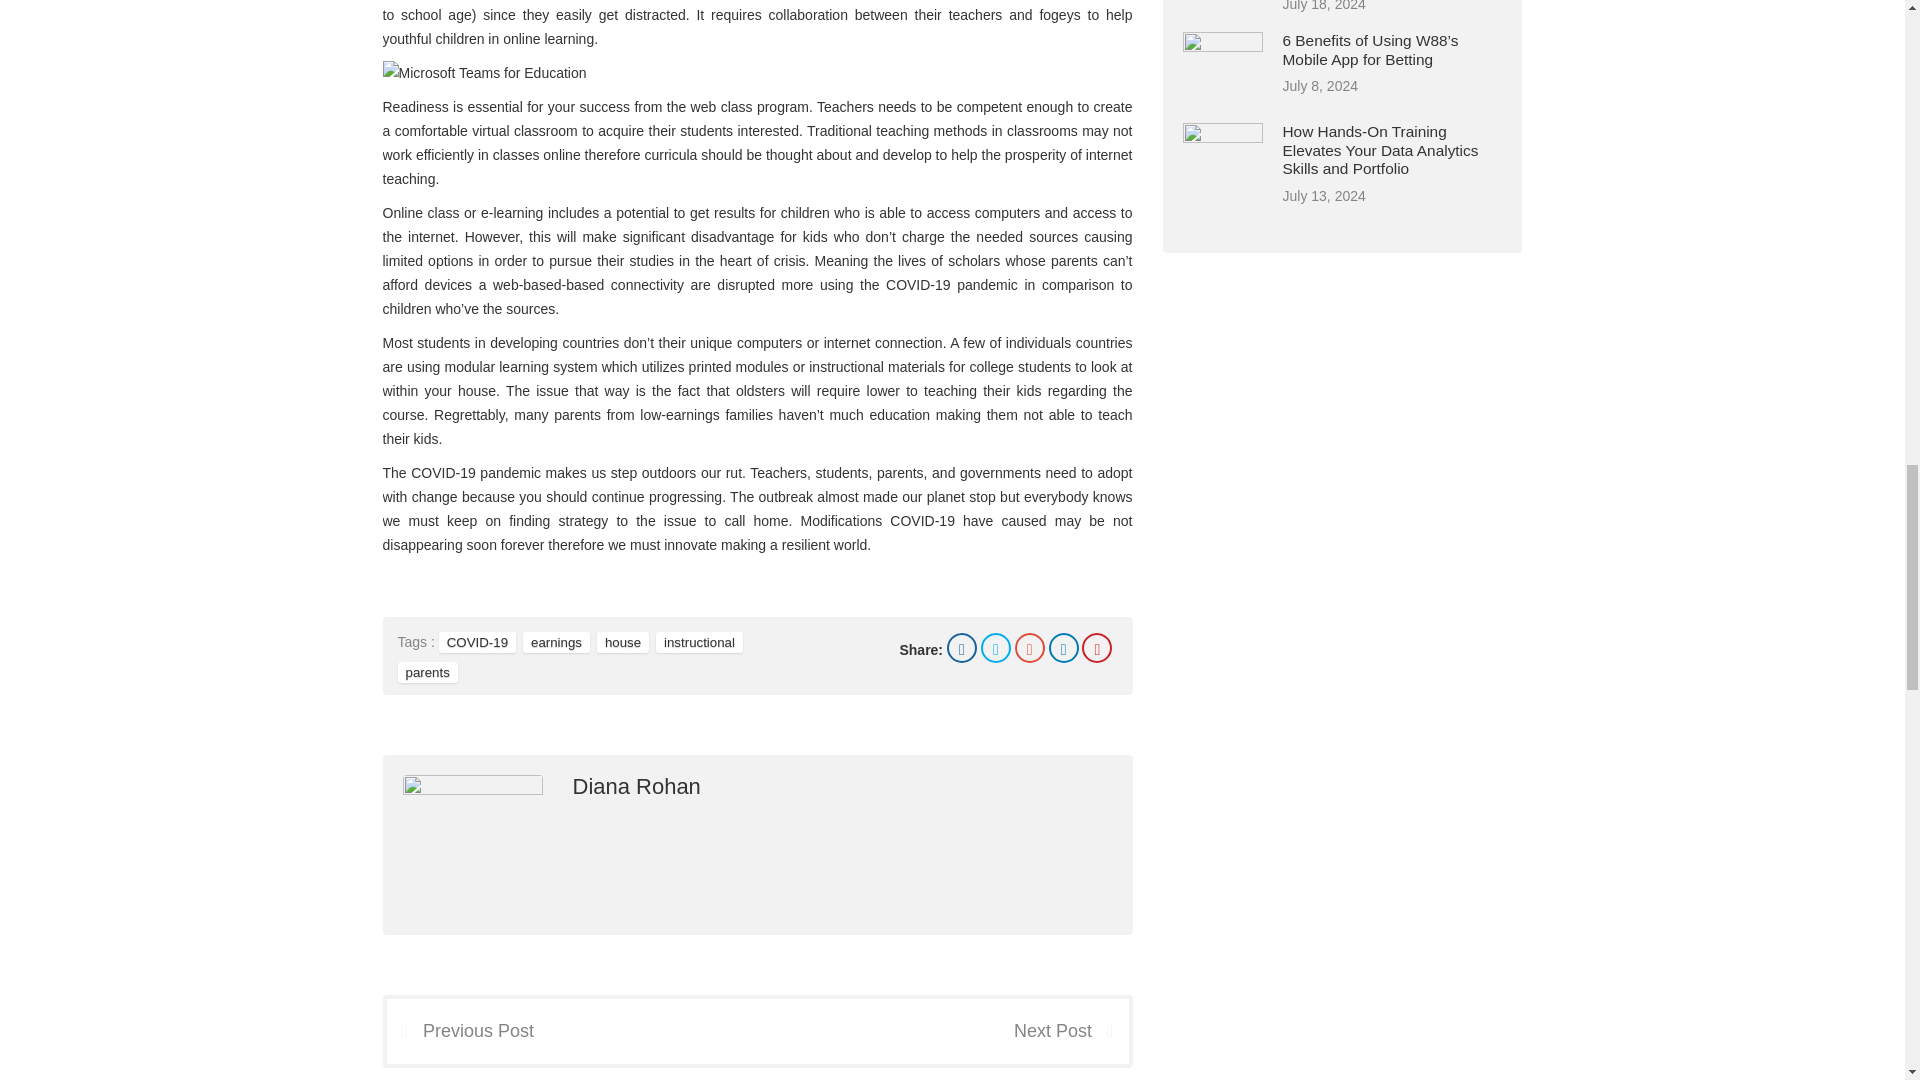 The image size is (1920, 1080). I want to click on instructional, so click(700, 642).